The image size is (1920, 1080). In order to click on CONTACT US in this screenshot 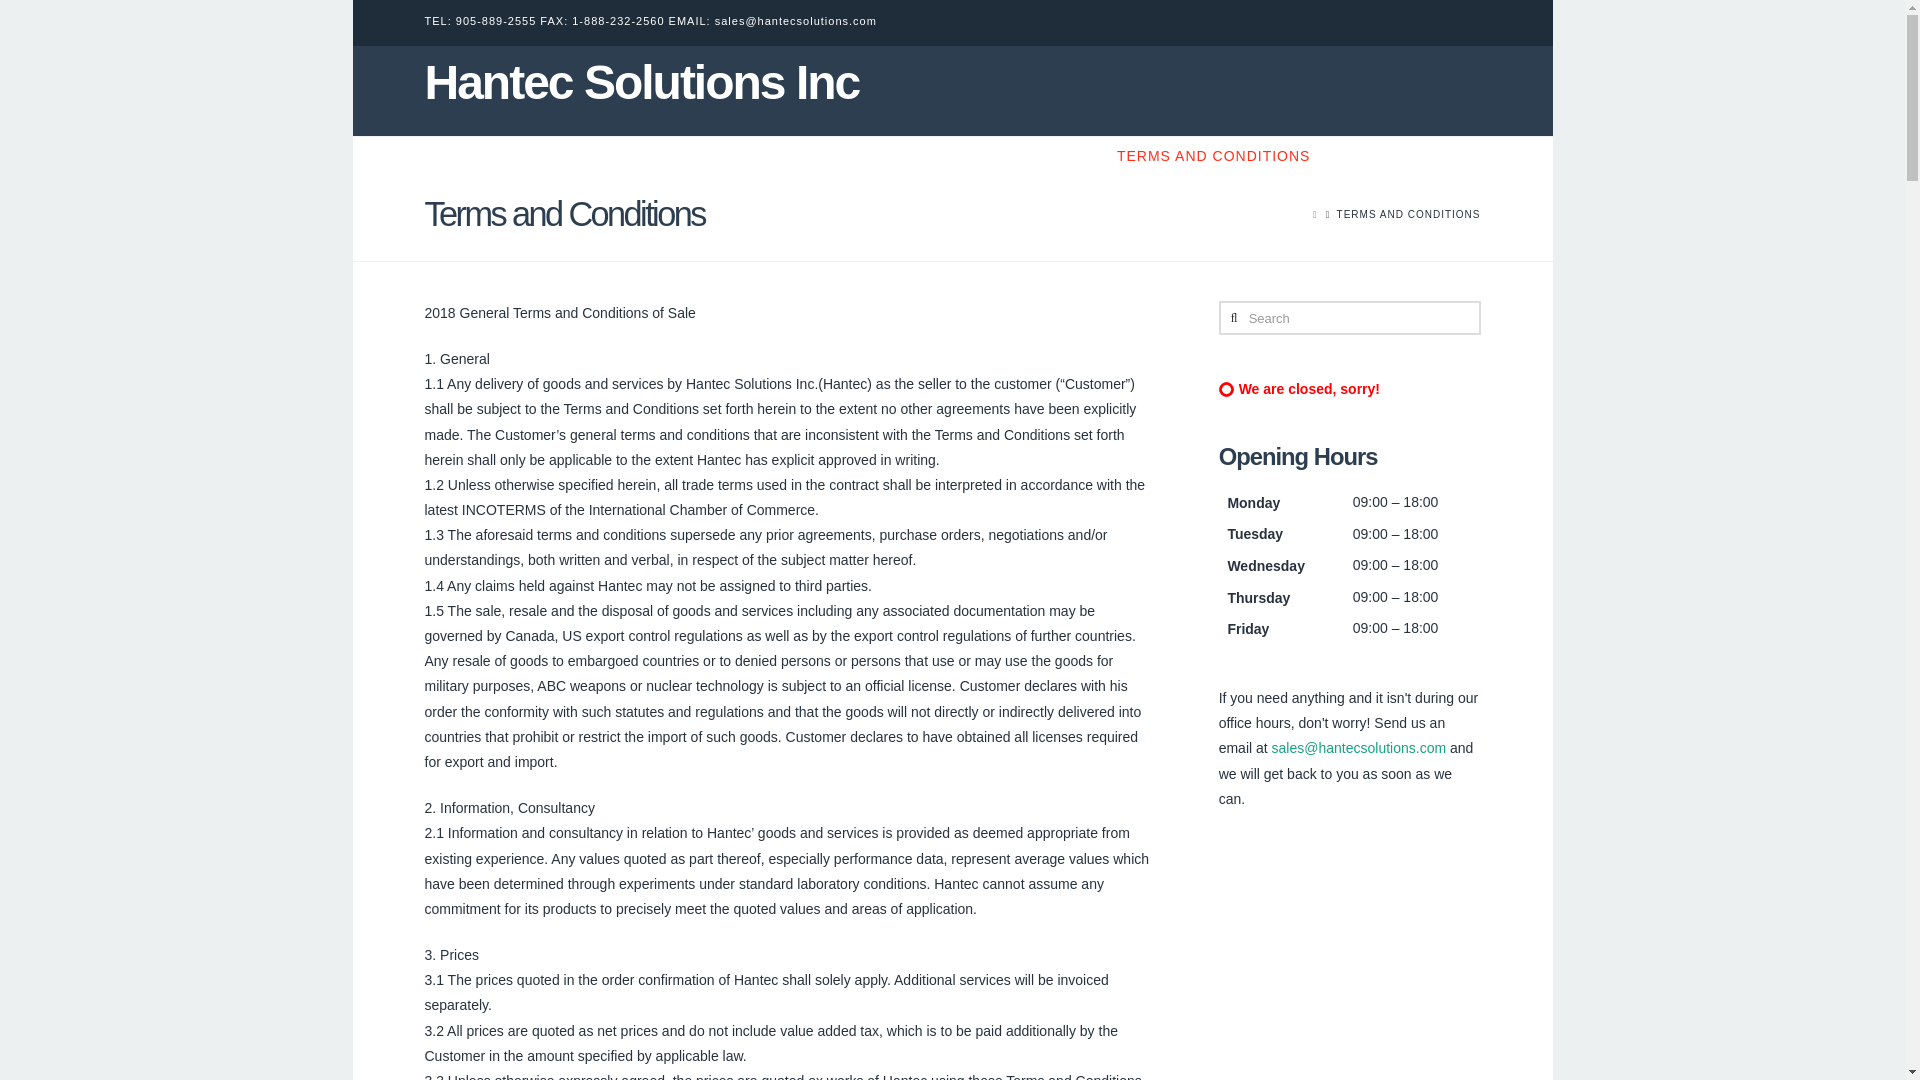, I will do `click(1038, 155)`.